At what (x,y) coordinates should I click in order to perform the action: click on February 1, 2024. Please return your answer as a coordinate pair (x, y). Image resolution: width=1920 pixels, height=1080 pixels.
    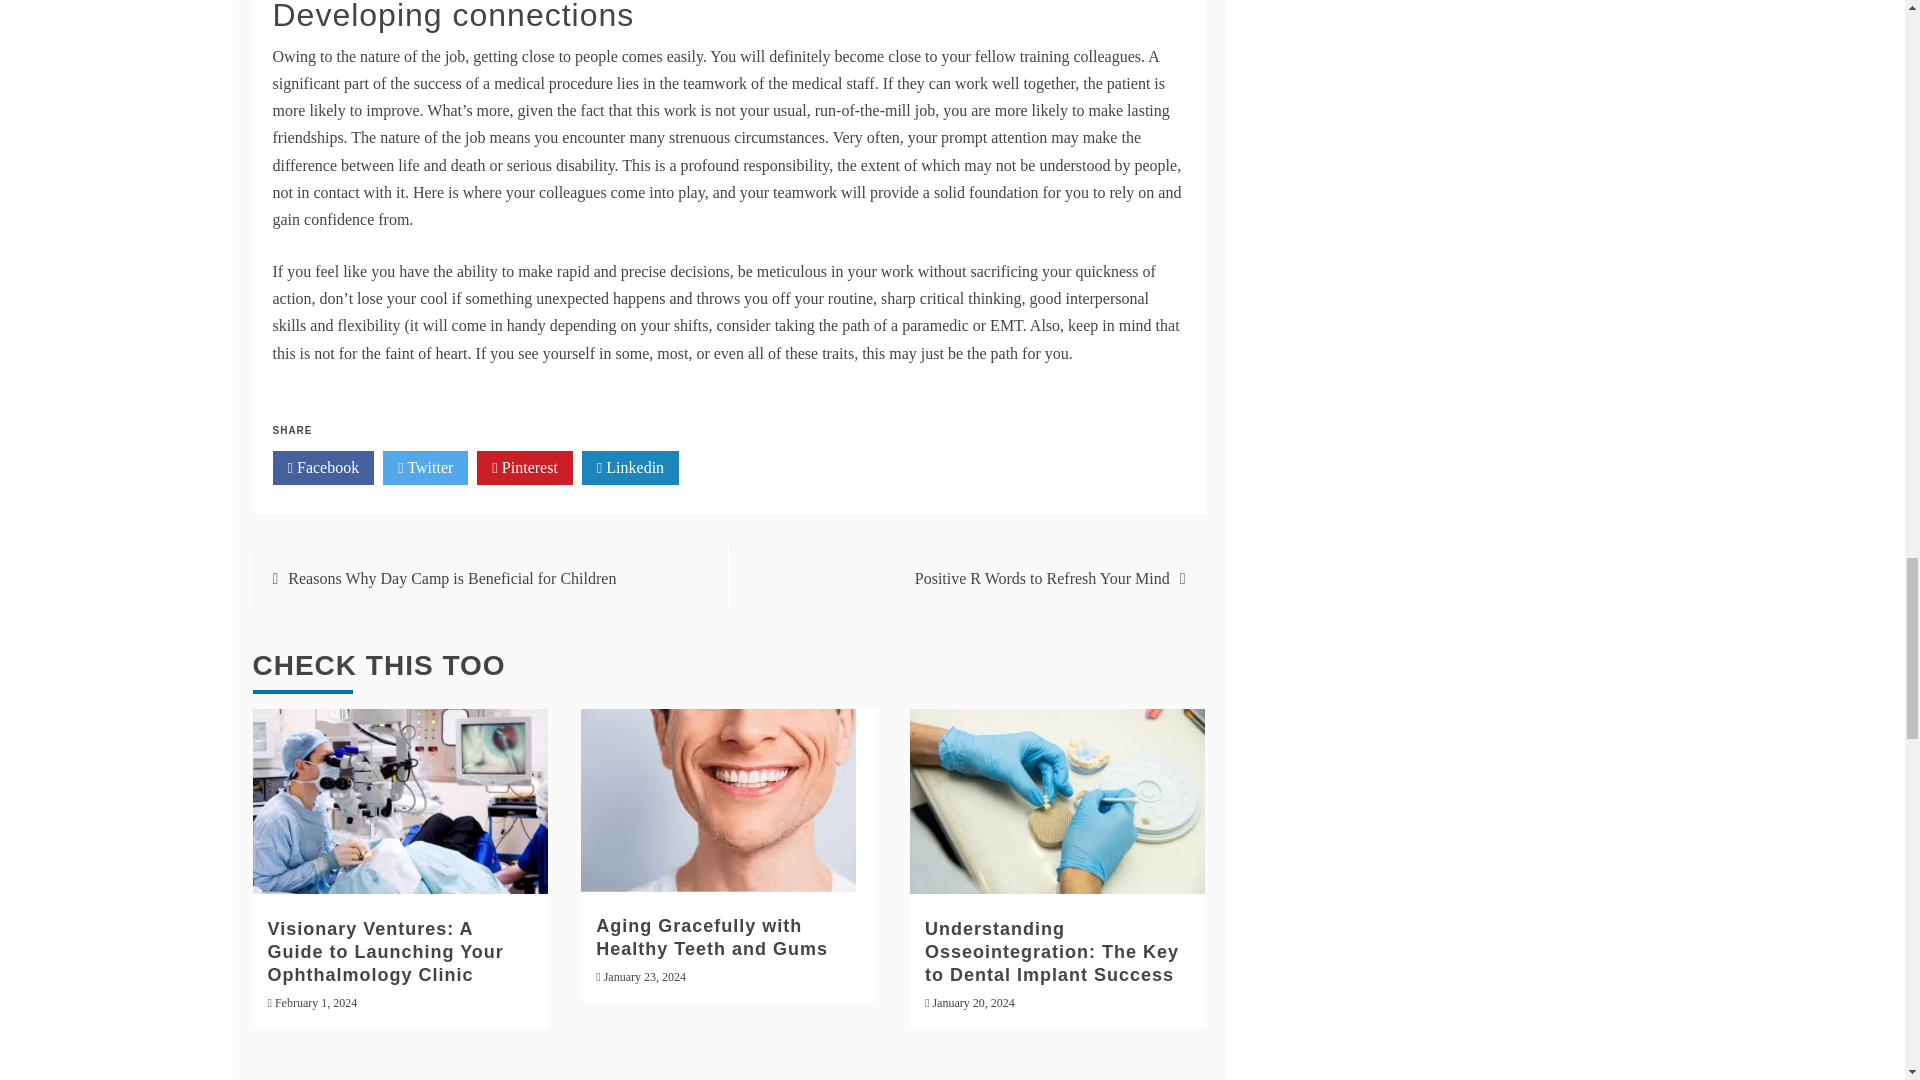
    Looking at the image, I should click on (316, 1002).